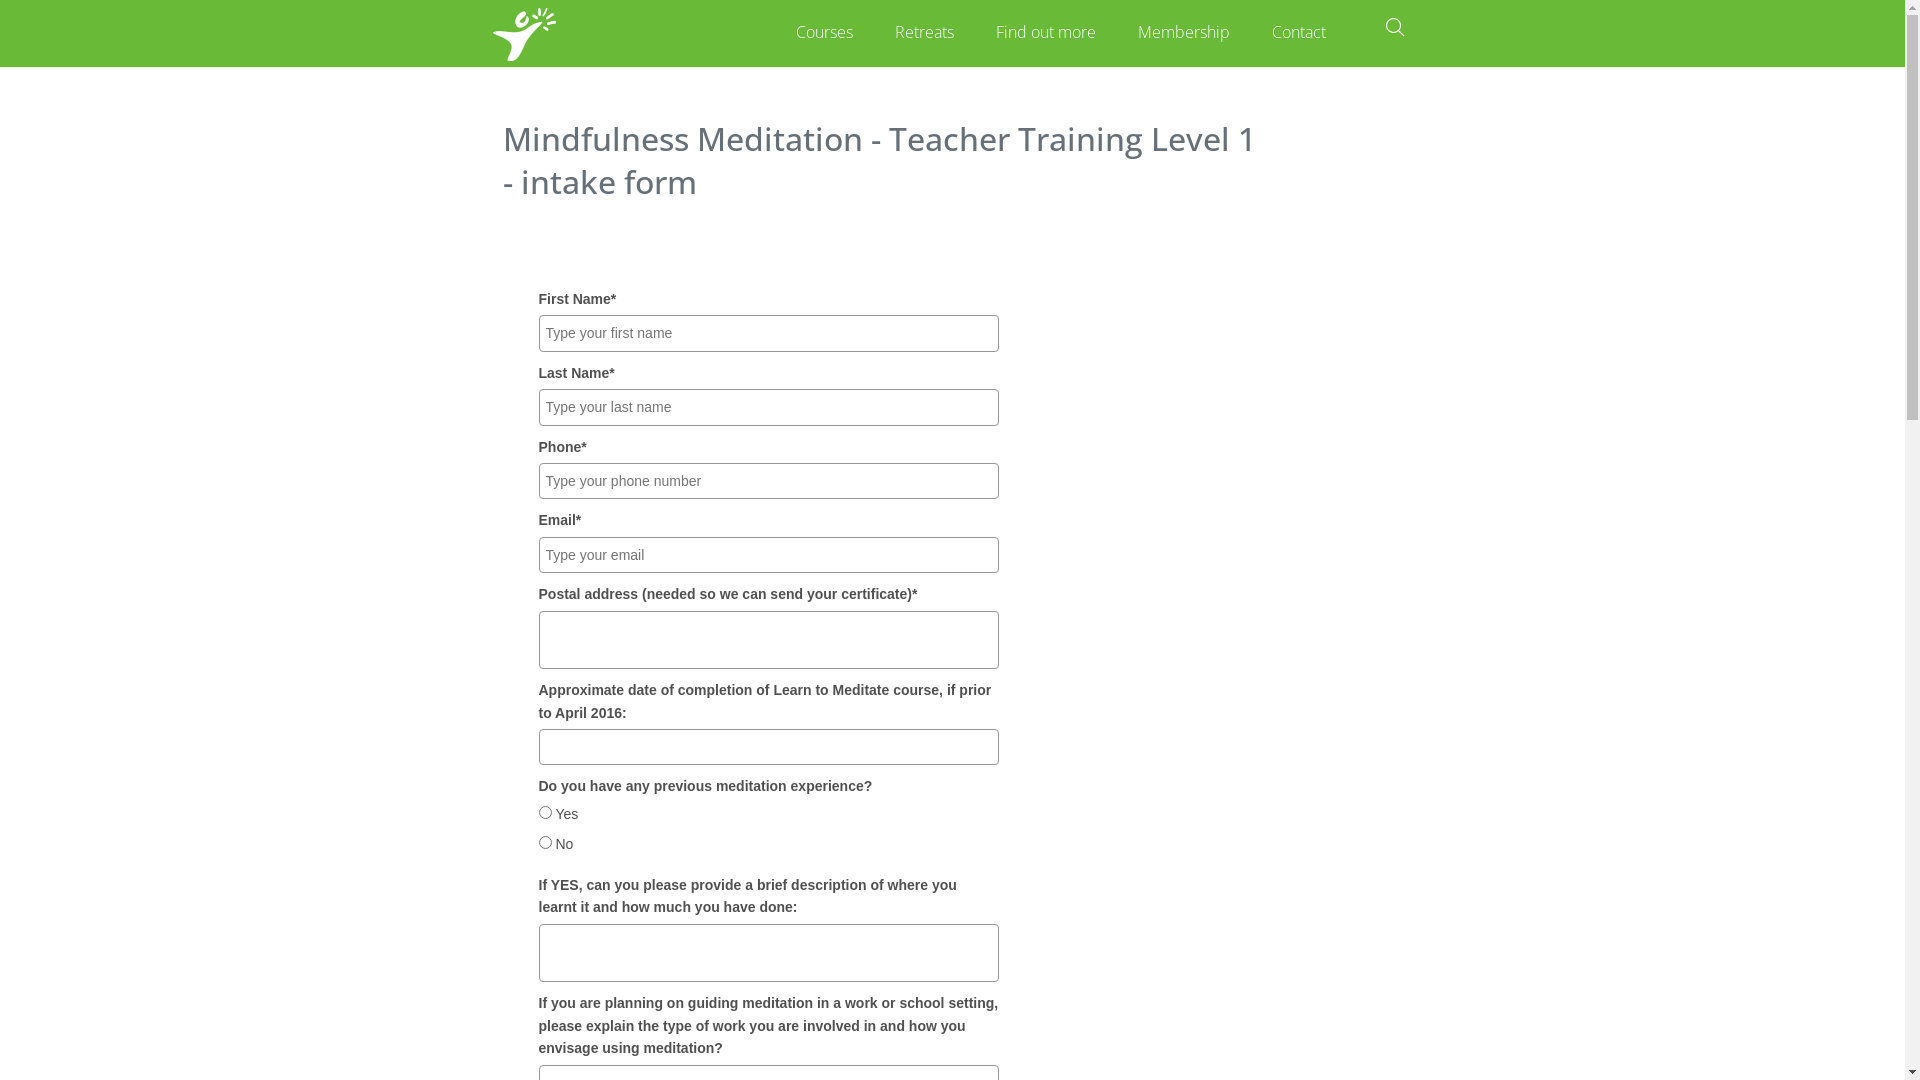  I want to click on Courses, so click(826, 34).